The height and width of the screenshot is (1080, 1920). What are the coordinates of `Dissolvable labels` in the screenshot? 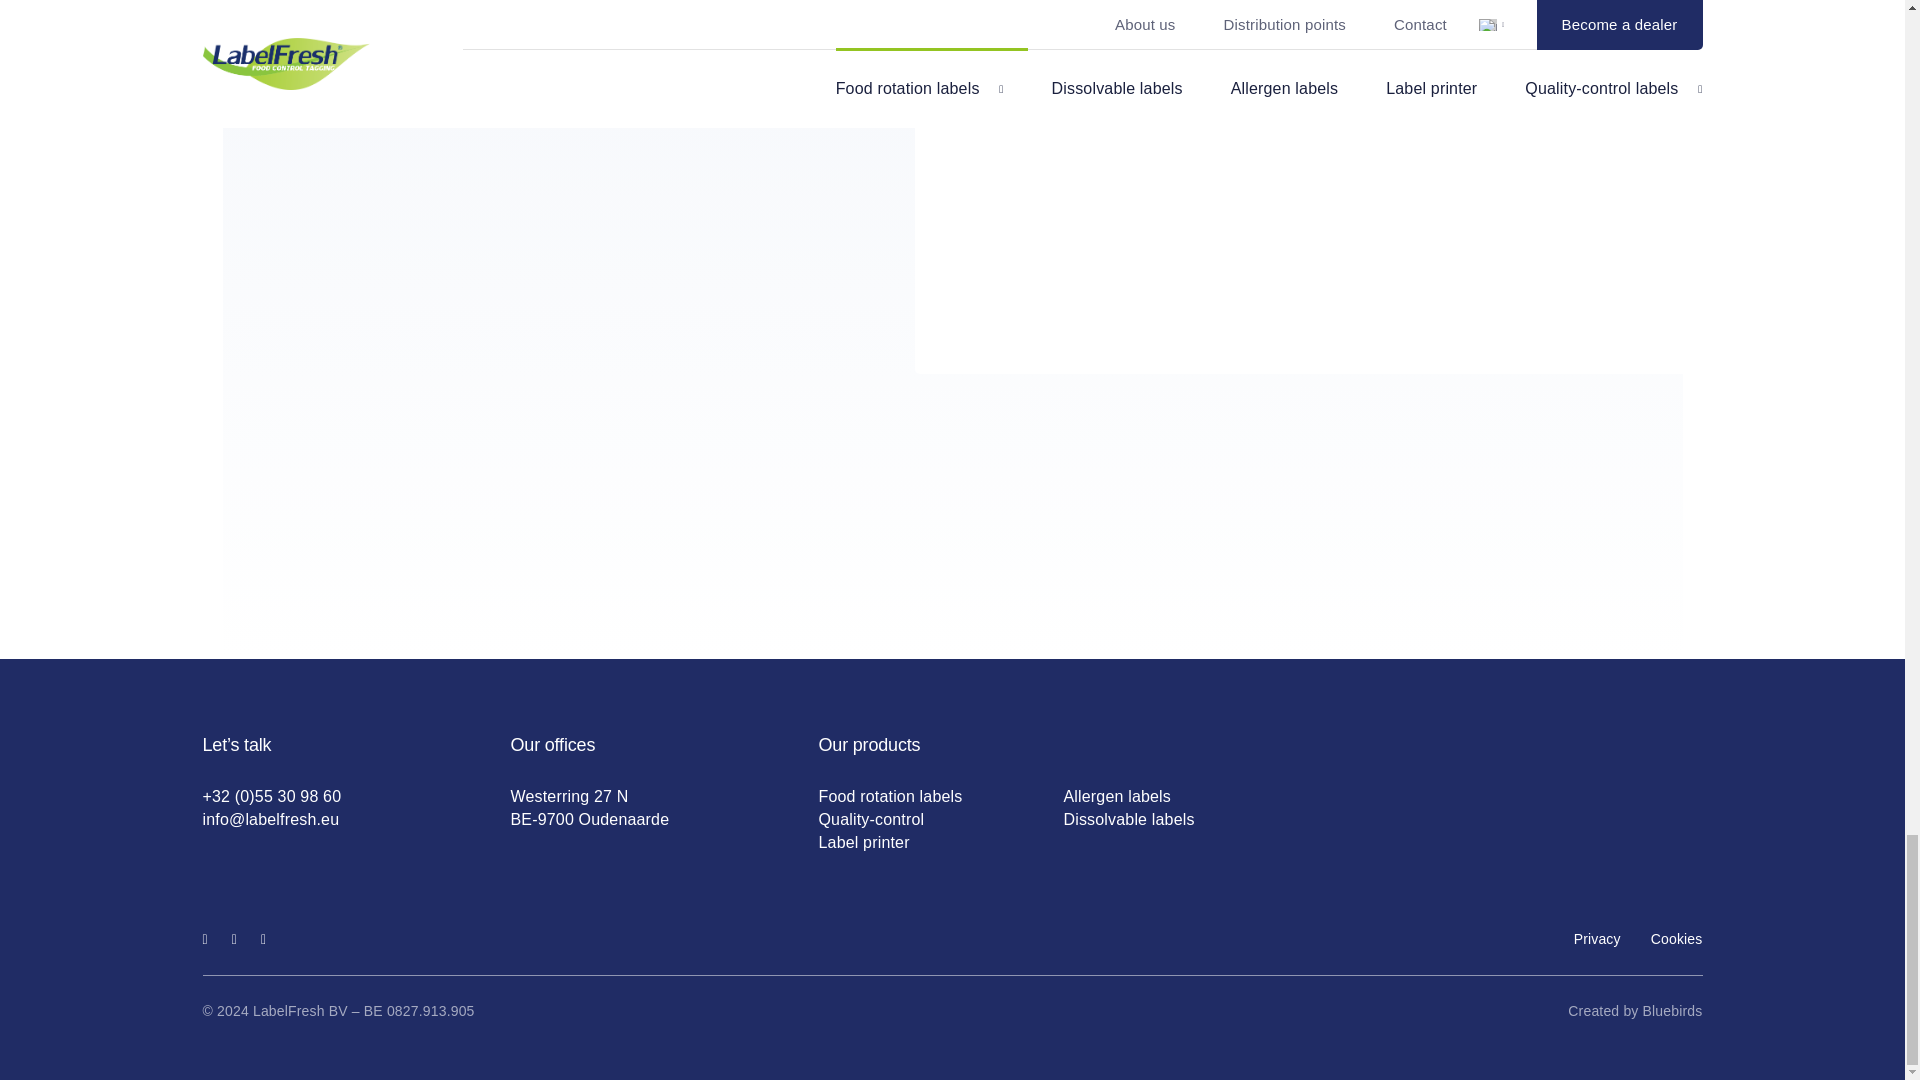 It's located at (1128, 820).